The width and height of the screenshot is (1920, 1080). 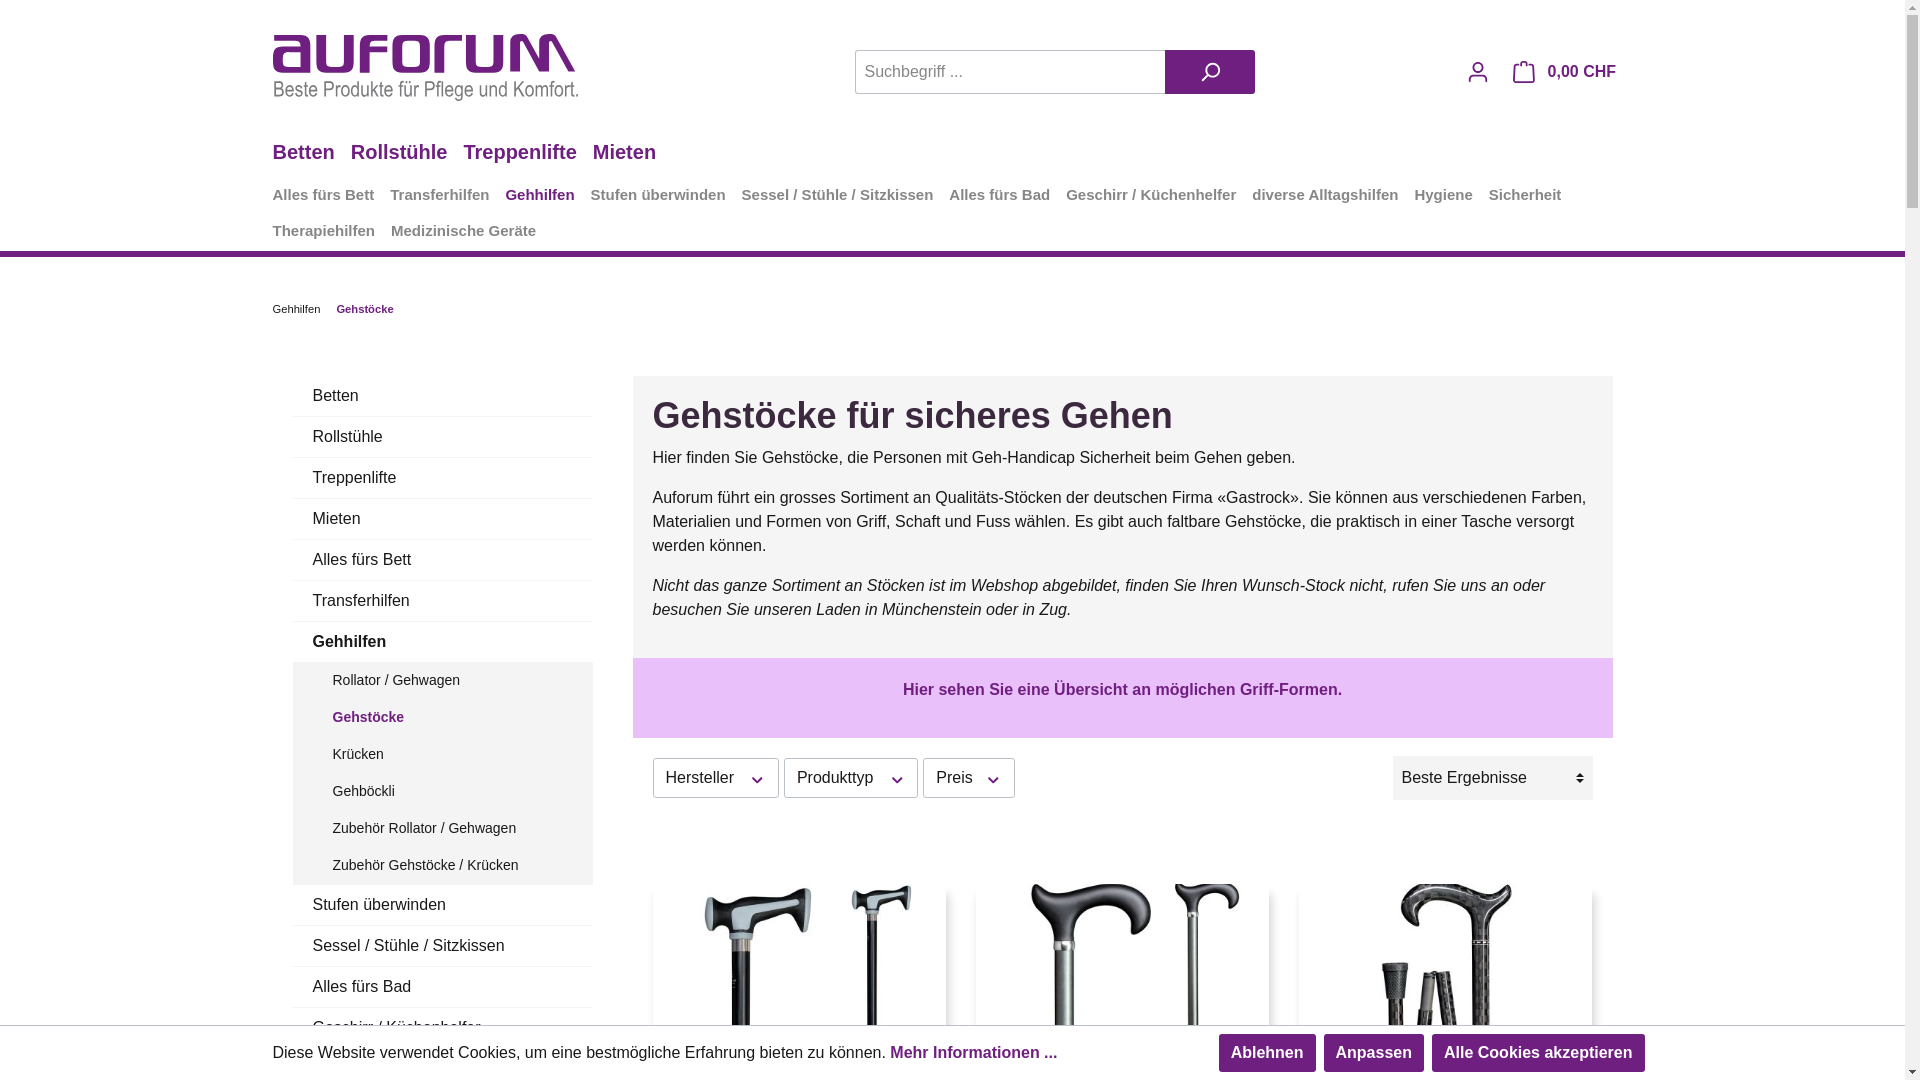 What do you see at coordinates (311, 154) in the screenshot?
I see `Betten` at bounding box center [311, 154].